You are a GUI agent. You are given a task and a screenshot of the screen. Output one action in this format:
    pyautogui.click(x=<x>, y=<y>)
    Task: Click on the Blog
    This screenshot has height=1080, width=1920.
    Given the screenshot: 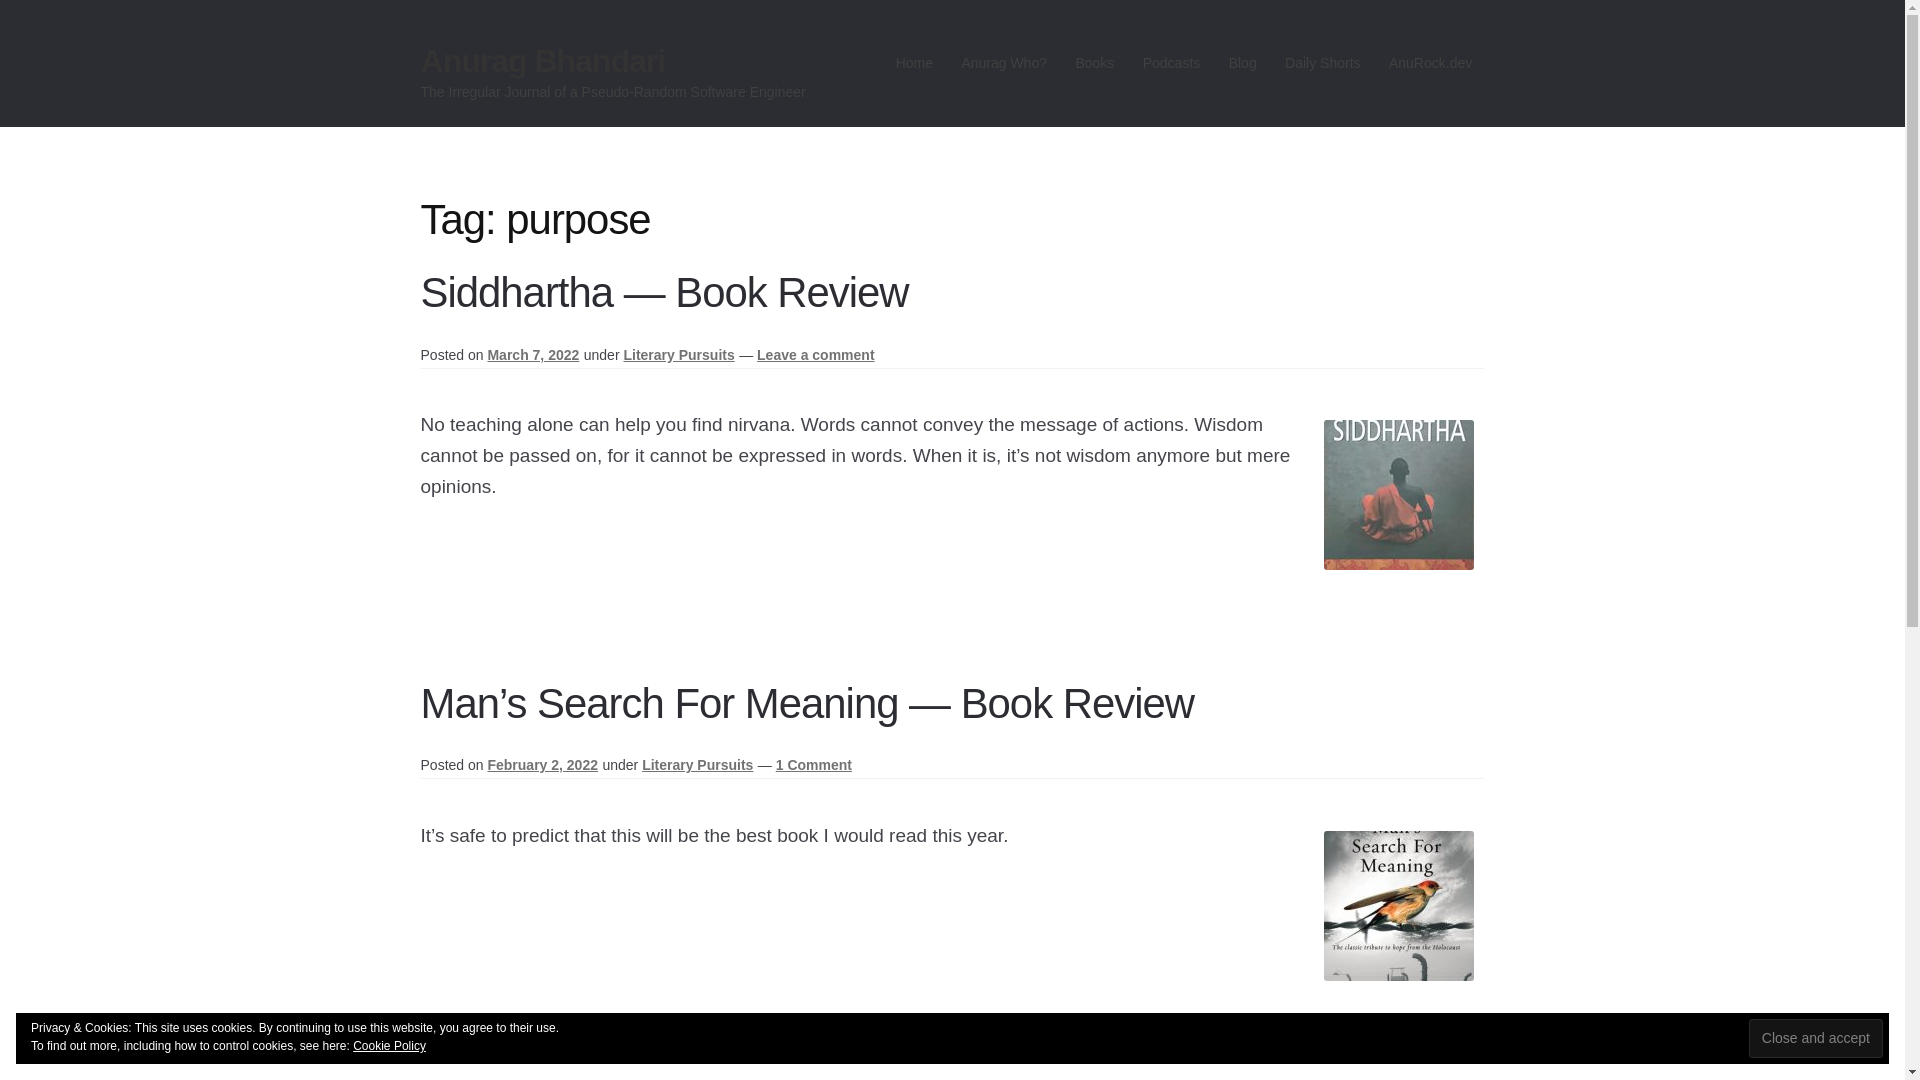 What is the action you would take?
    pyautogui.click(x=1242, y=63)
    